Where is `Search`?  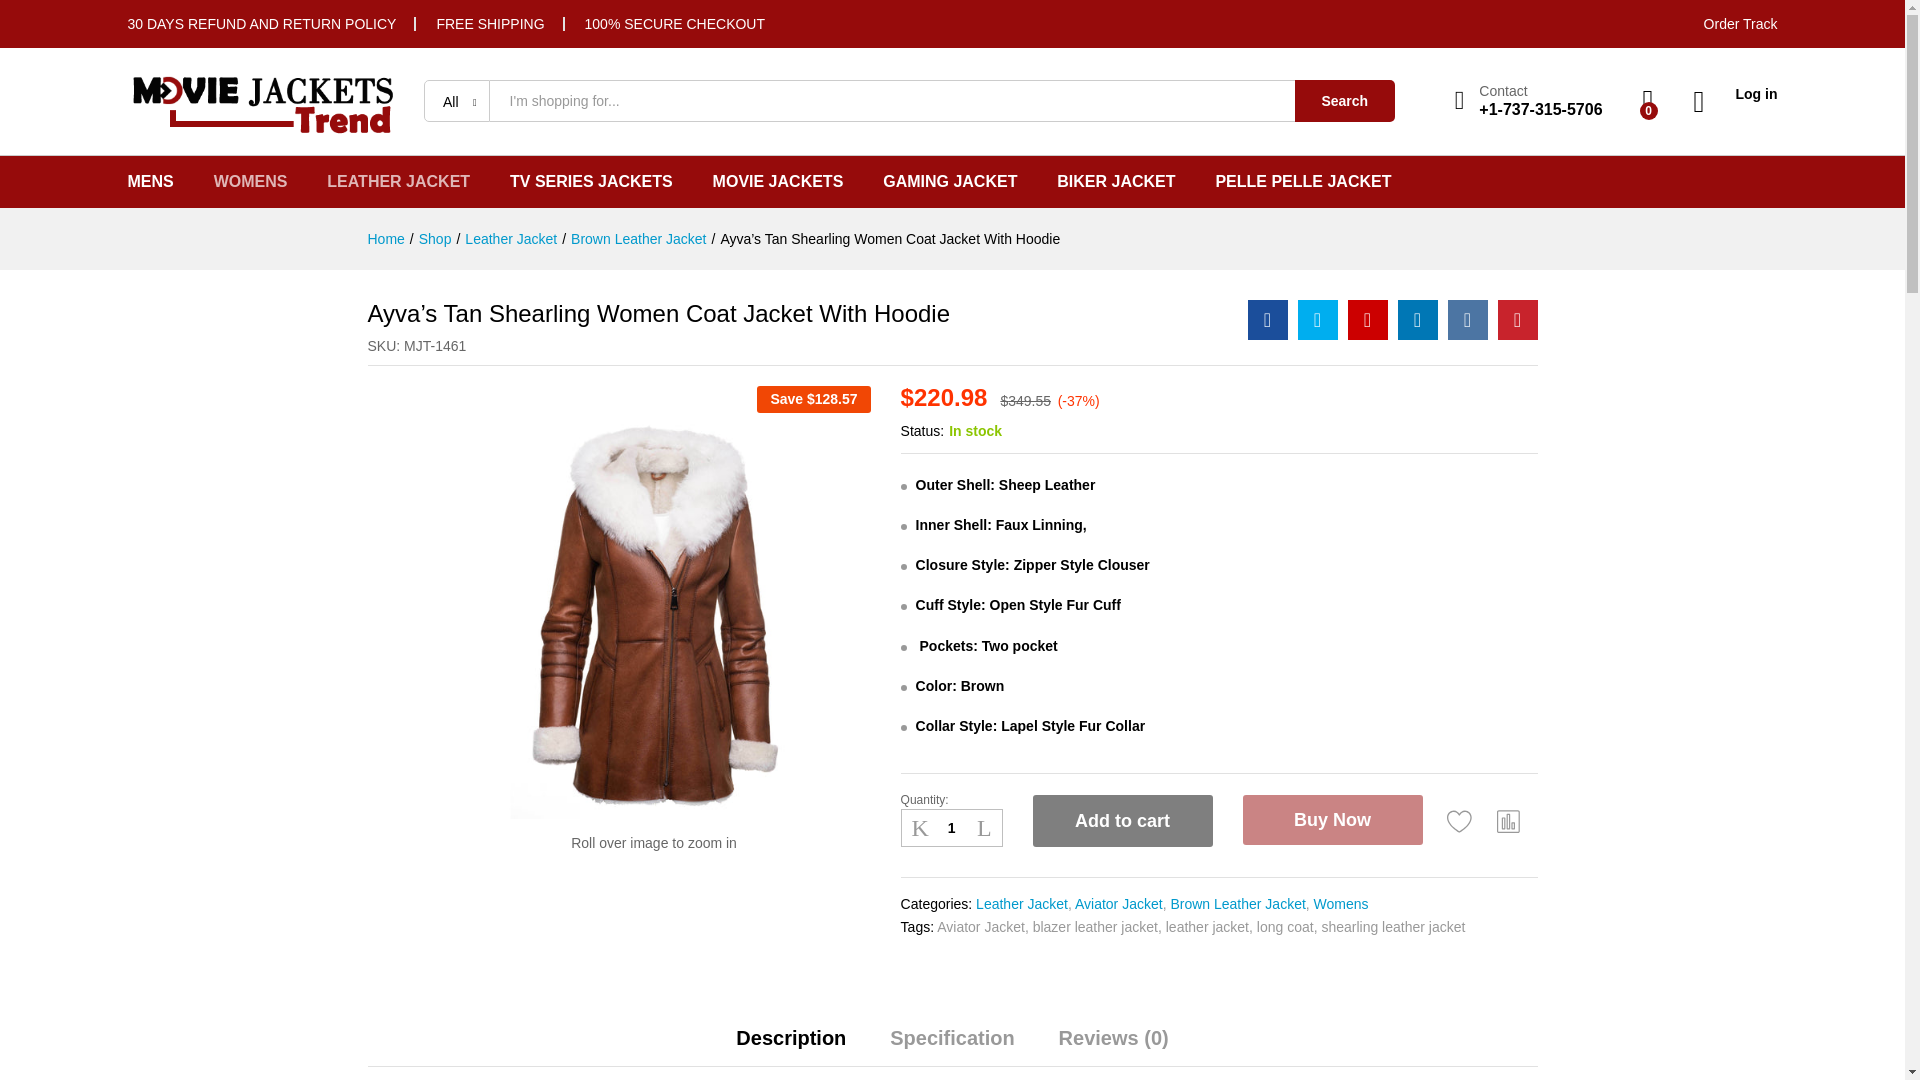 Search is located at coordinates (1344, 100).